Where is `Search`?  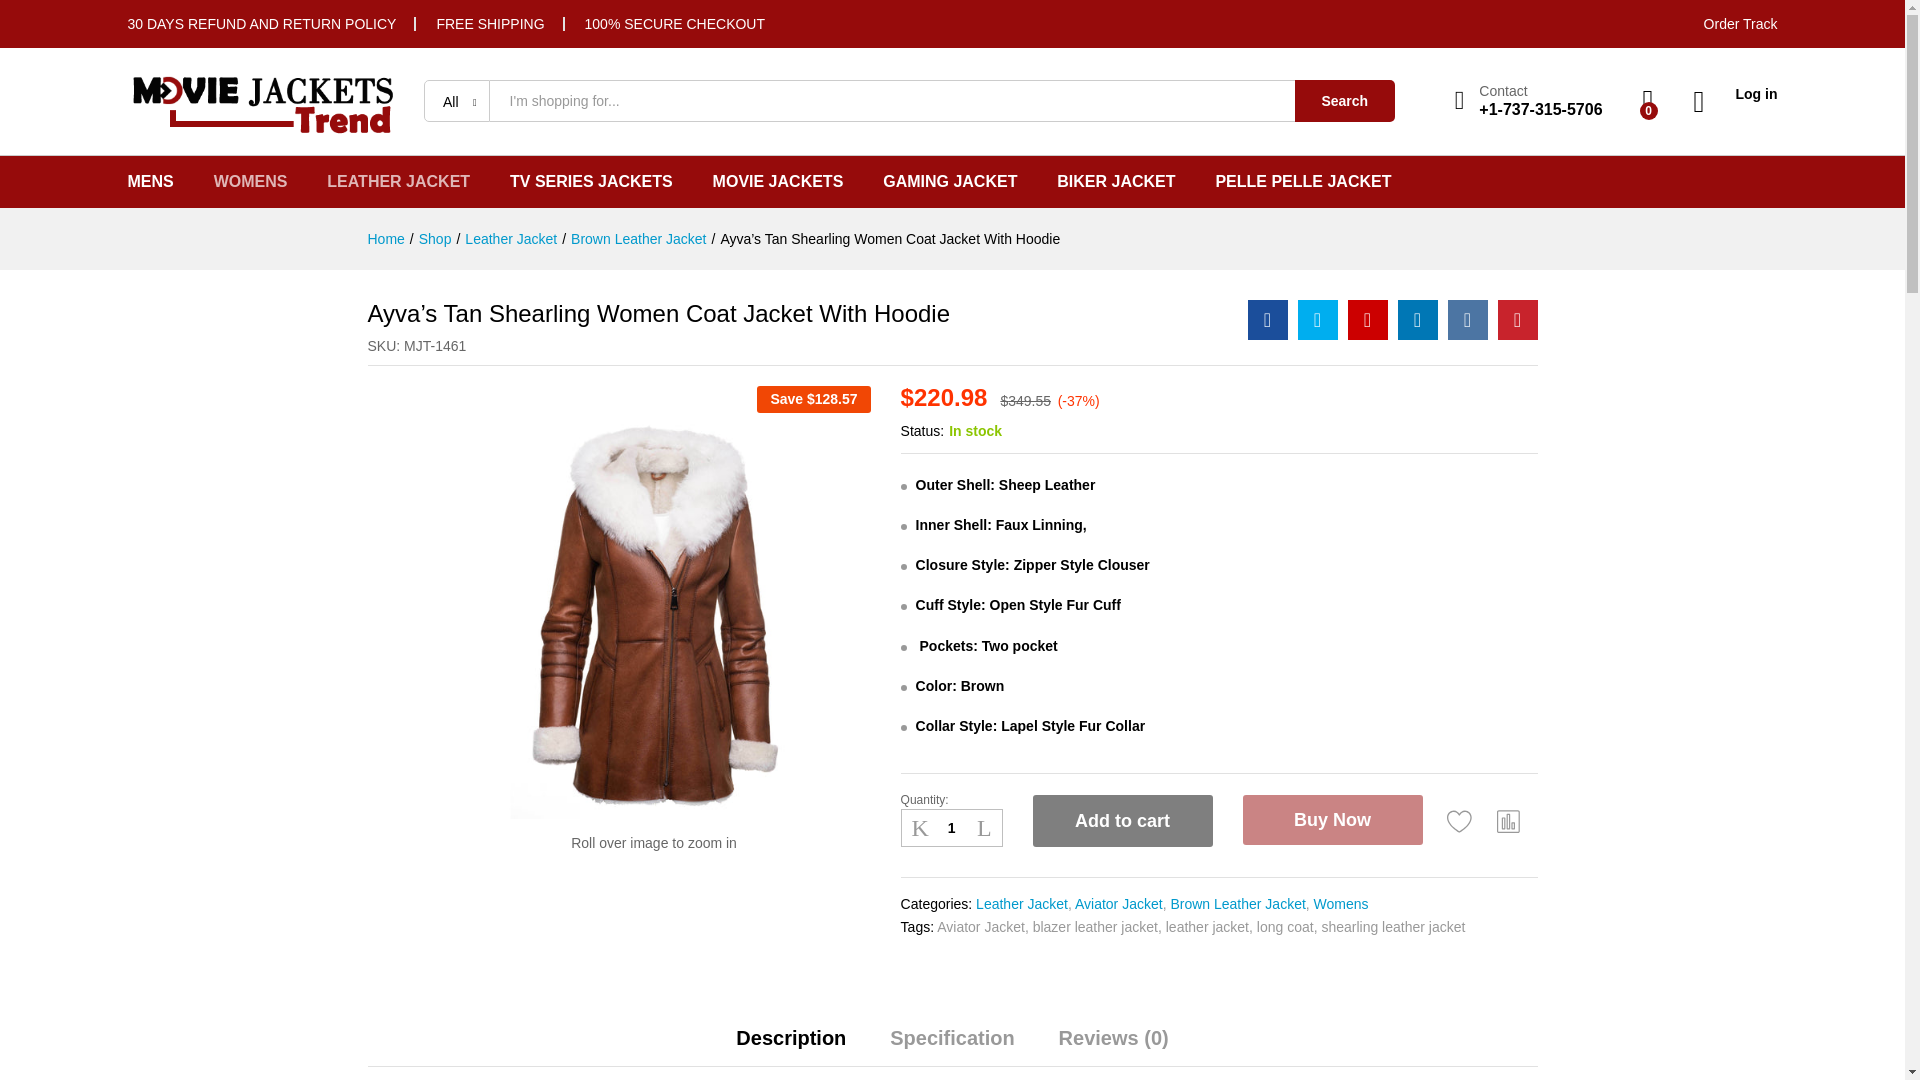 Search is located at coordinates (1344, 100).